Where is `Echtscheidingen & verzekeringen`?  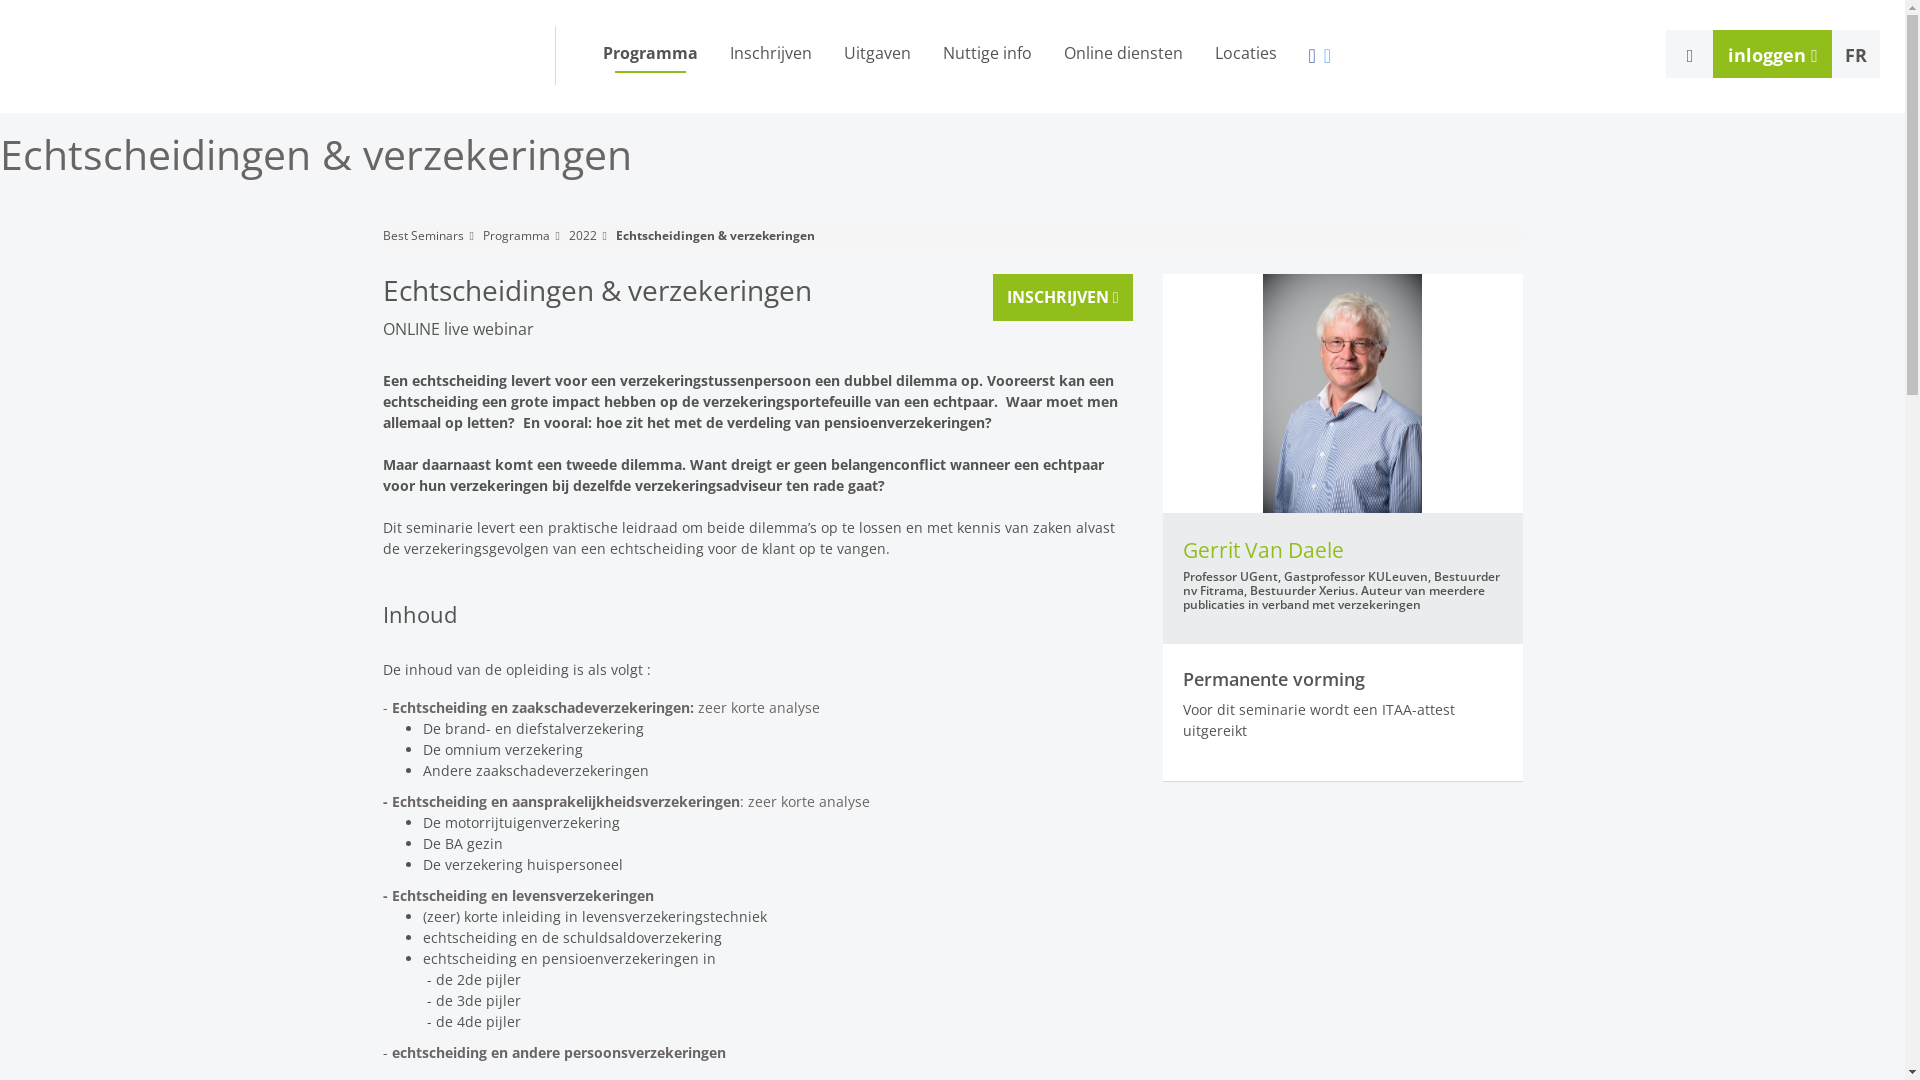
Echtscheidingen & verzekeringen is located at coordinates (725, 236).